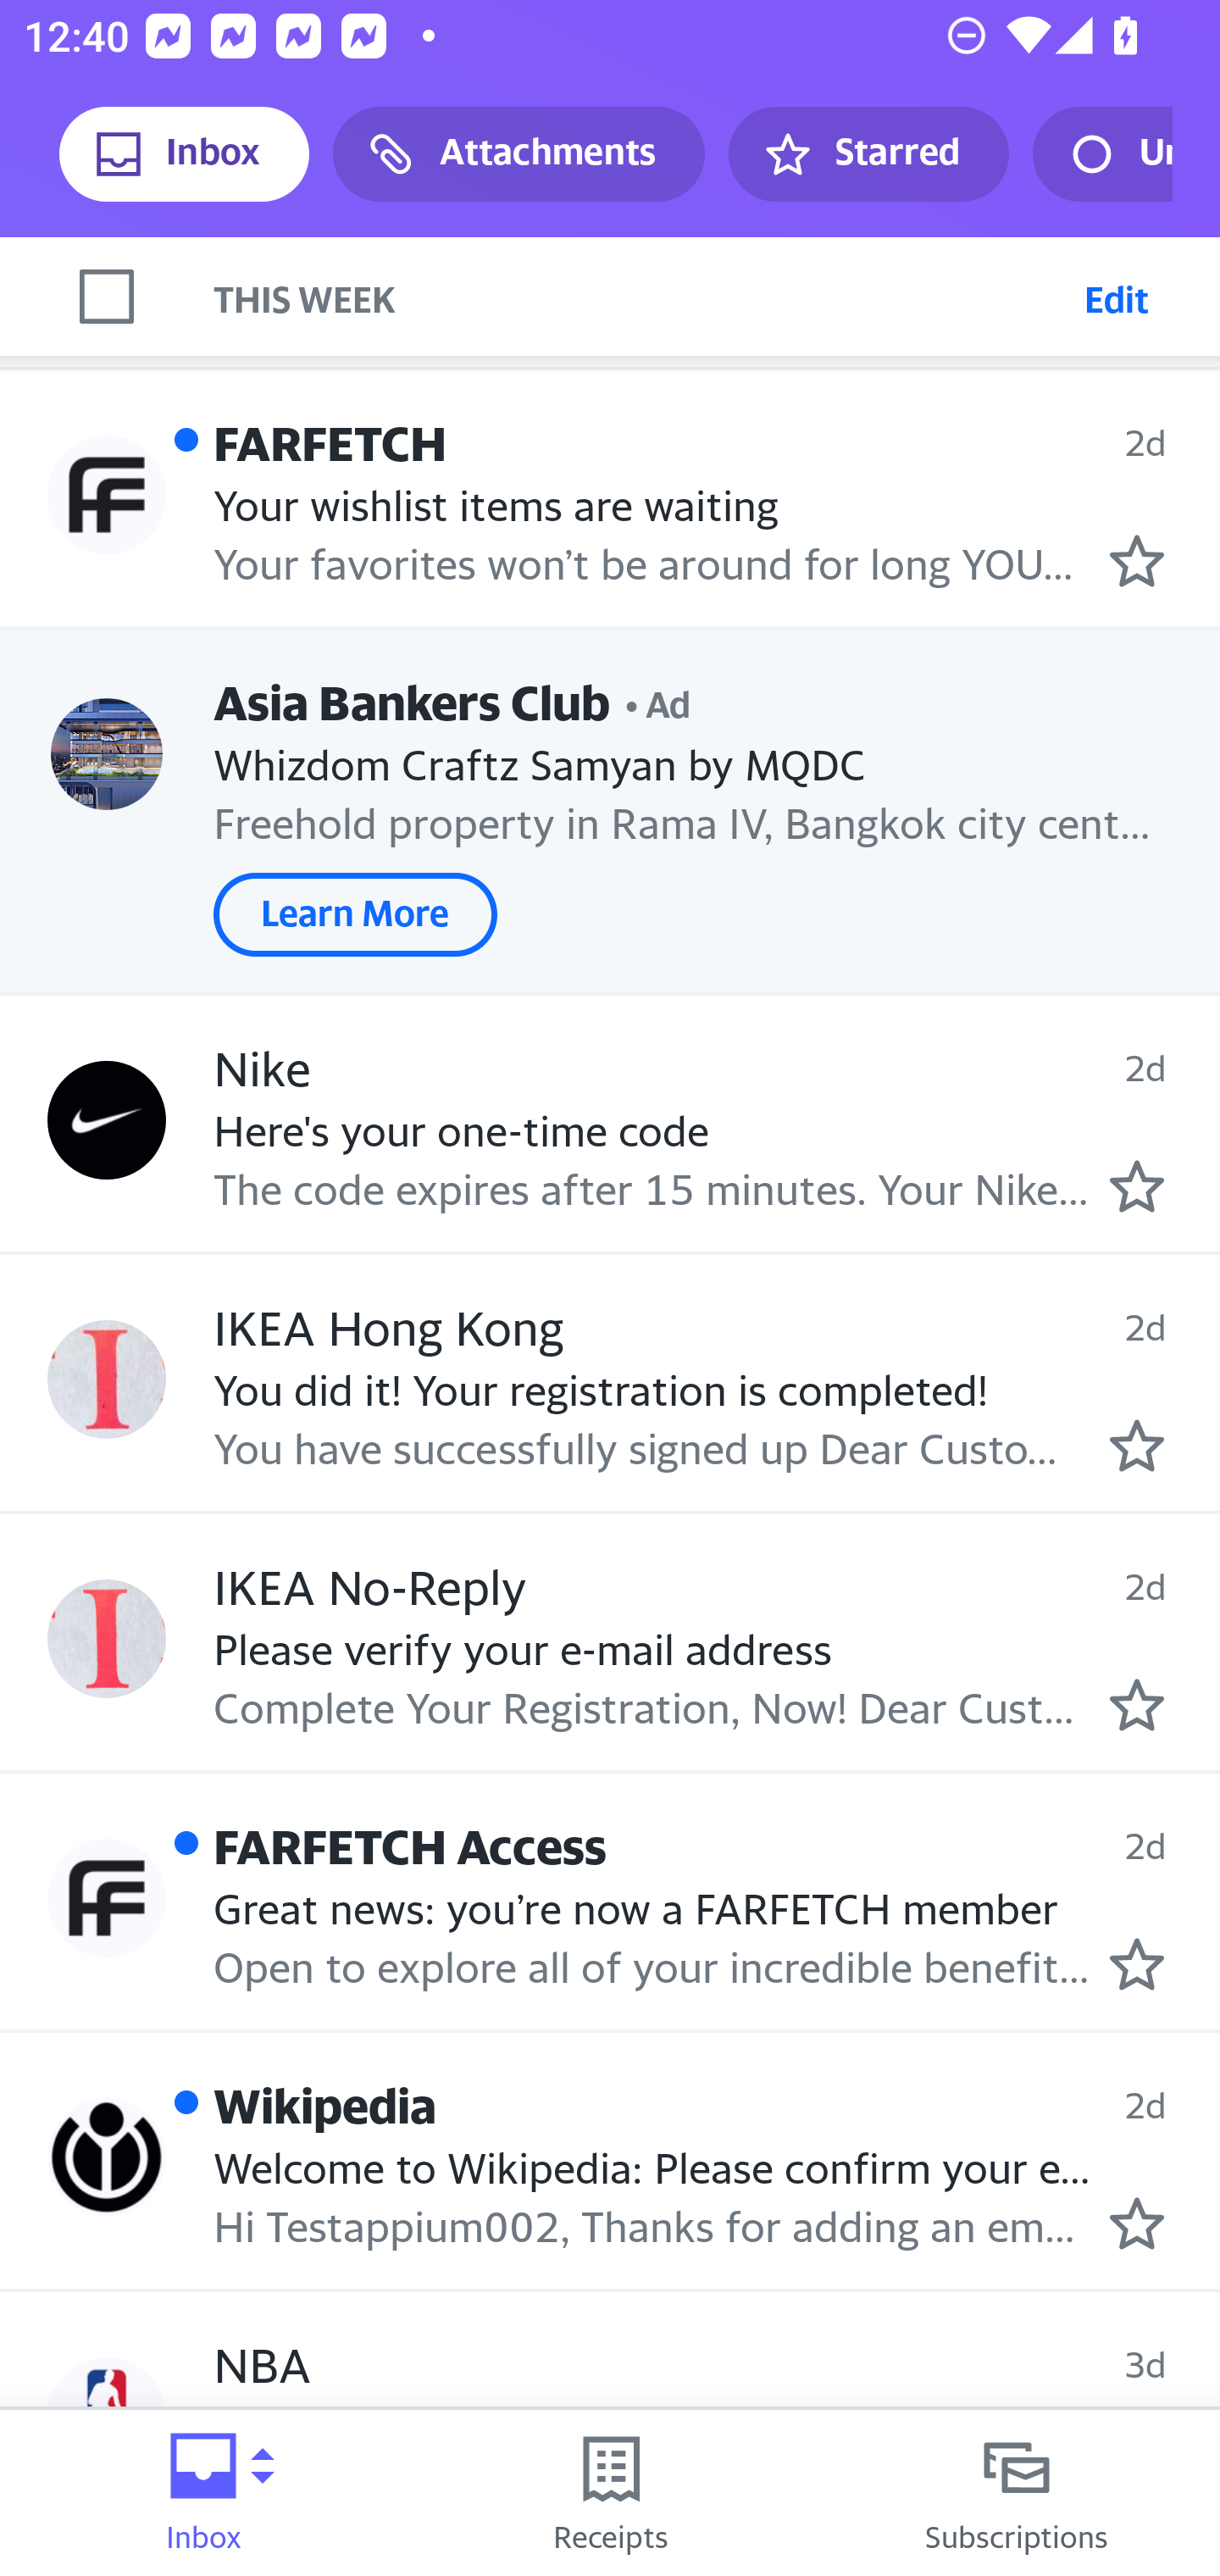 Image resolution: width=1220 pixels, height=2576 pixels. I want to click on Starred, so click(868, 154).